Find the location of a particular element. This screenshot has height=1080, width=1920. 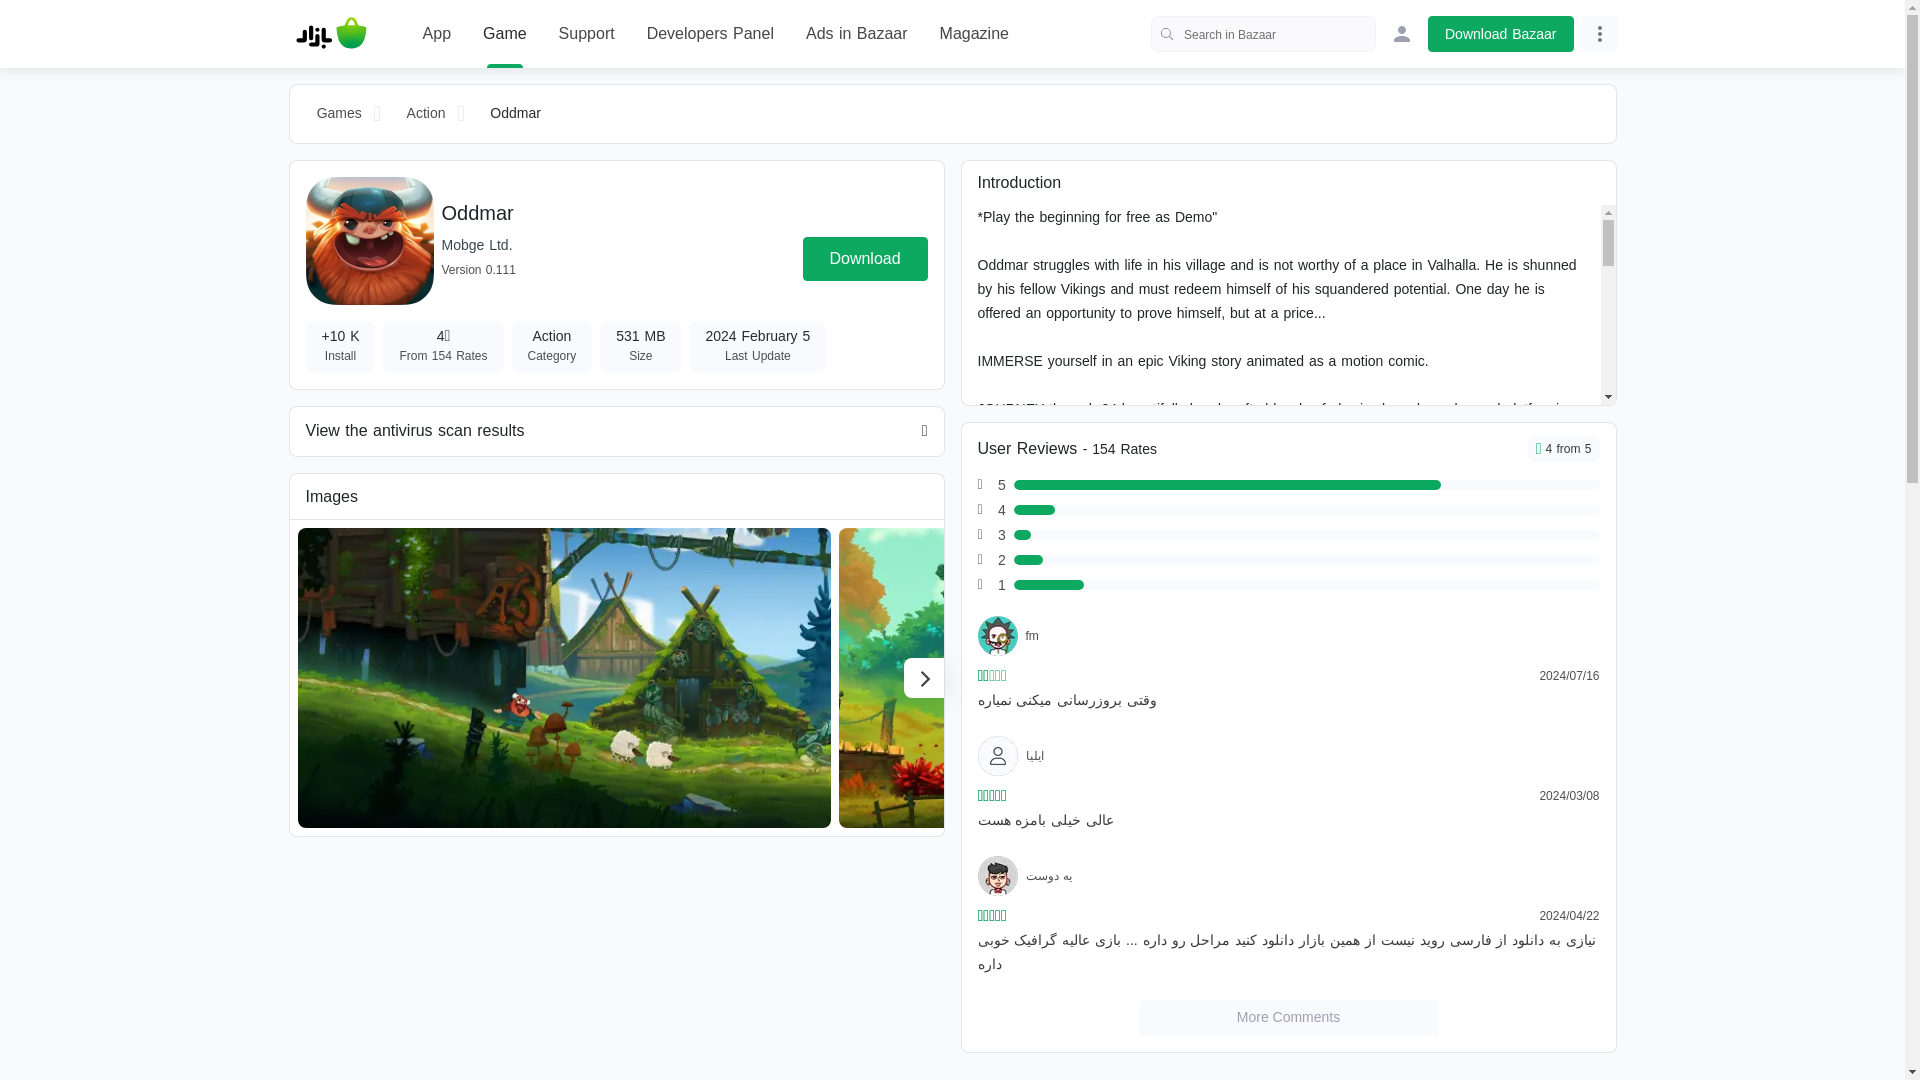

Games is located at coordinates (340, 114).